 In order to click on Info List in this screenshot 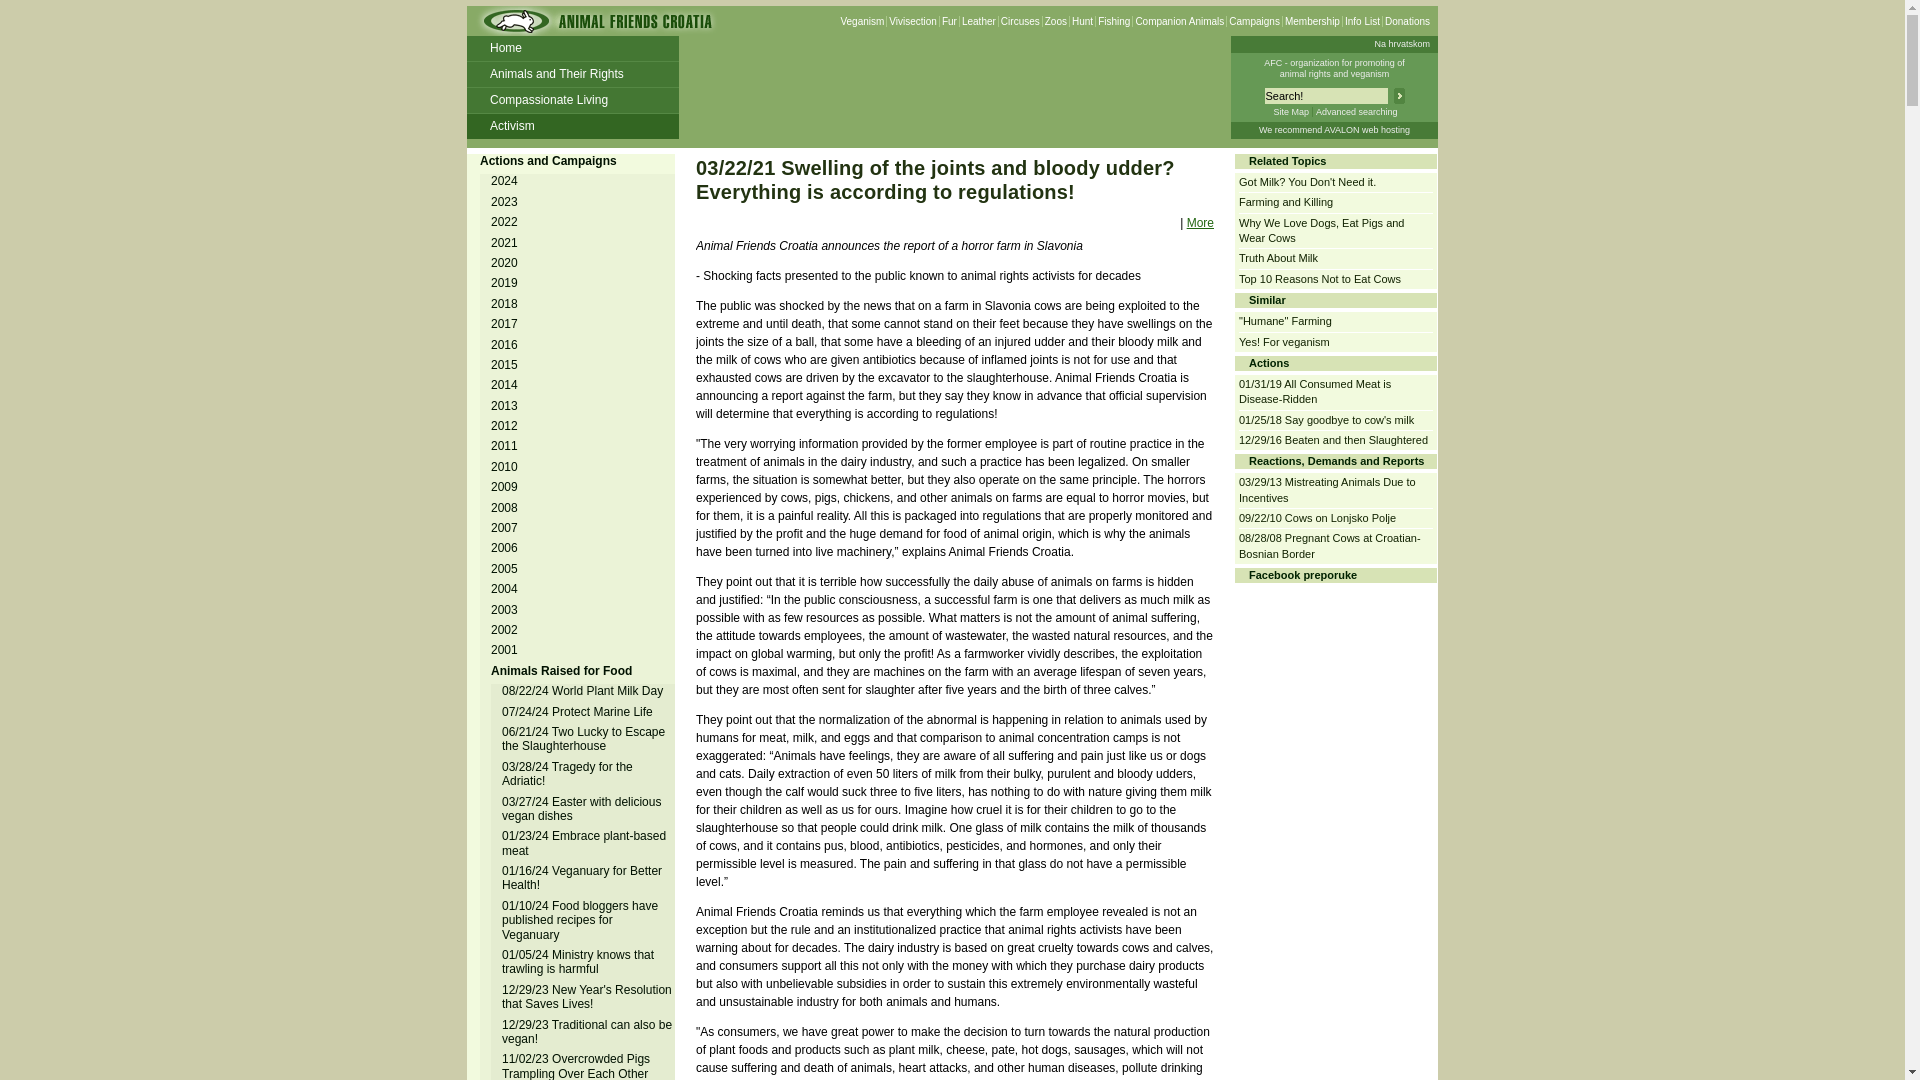, I will do `click(1362, 22)`.